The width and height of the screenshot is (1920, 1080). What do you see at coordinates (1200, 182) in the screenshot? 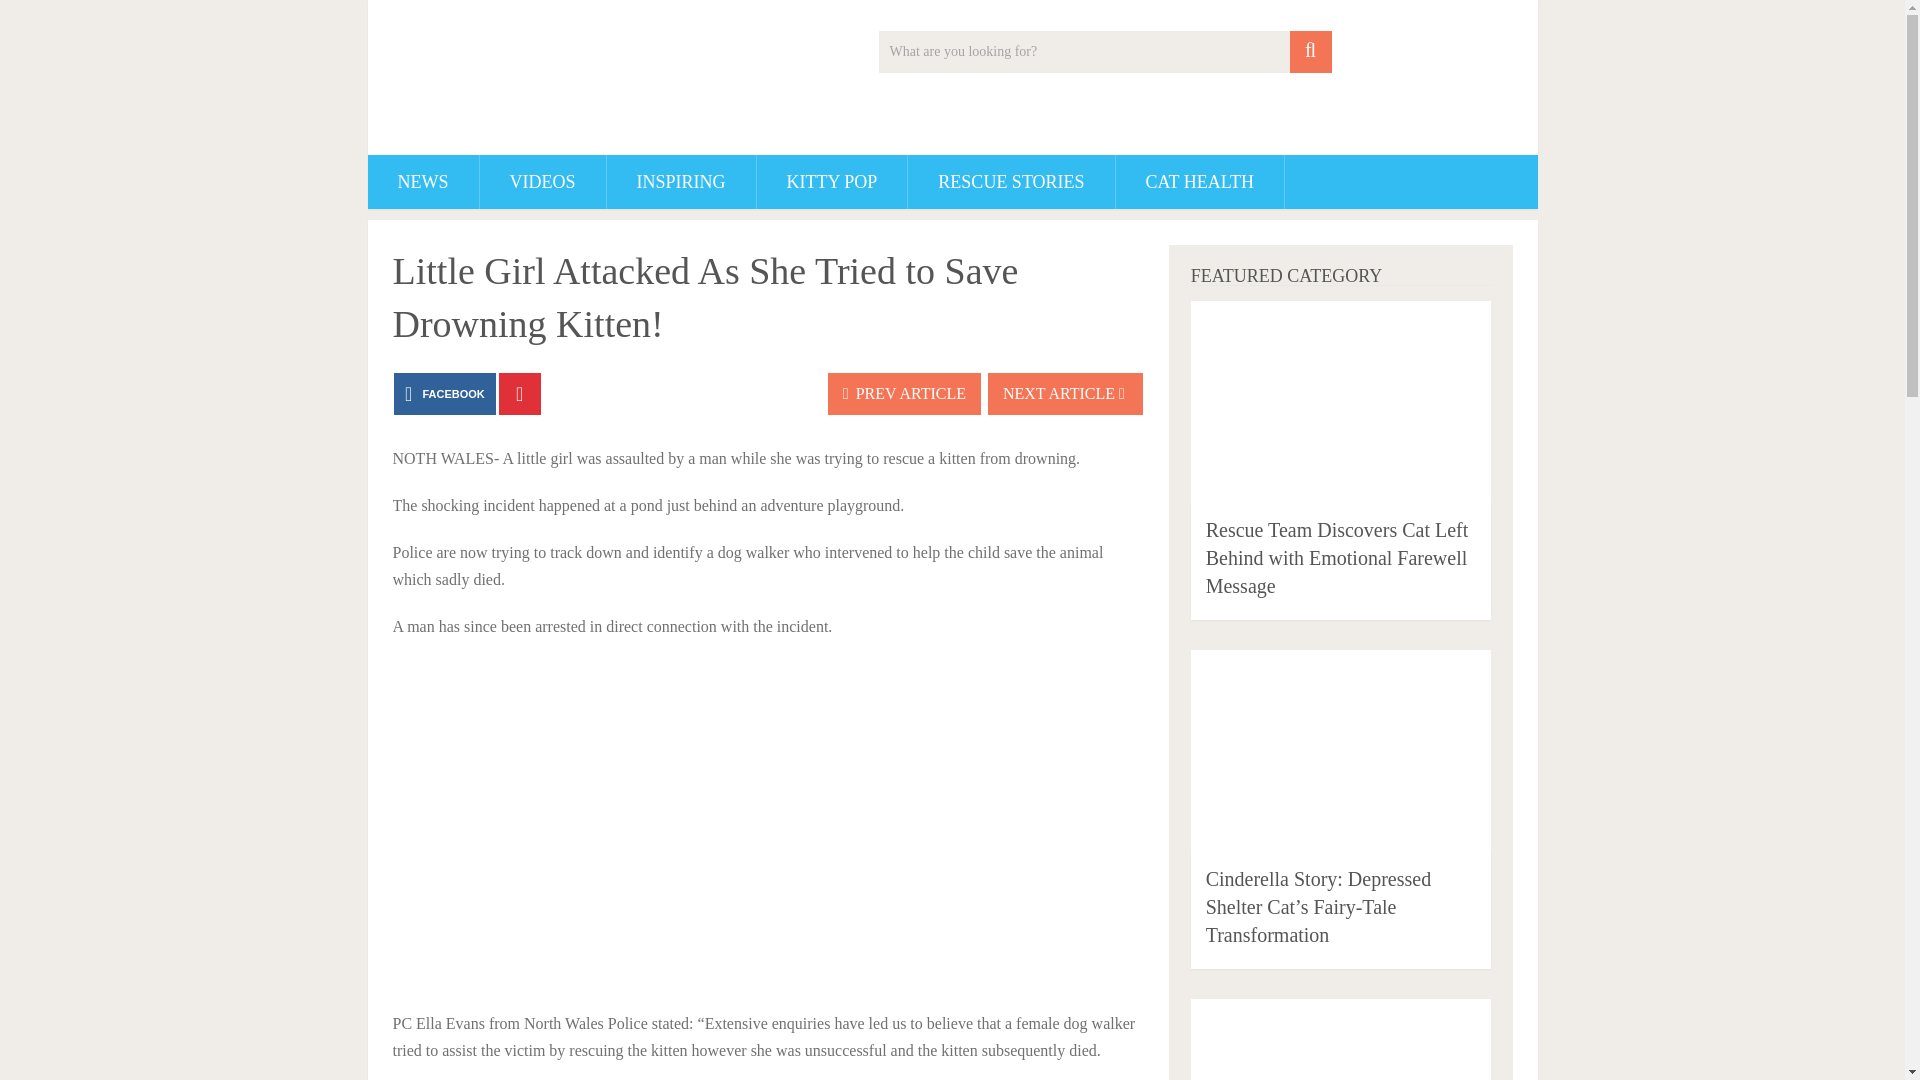
I see `CAT HEALTH` at bounding box center [1200, 182].